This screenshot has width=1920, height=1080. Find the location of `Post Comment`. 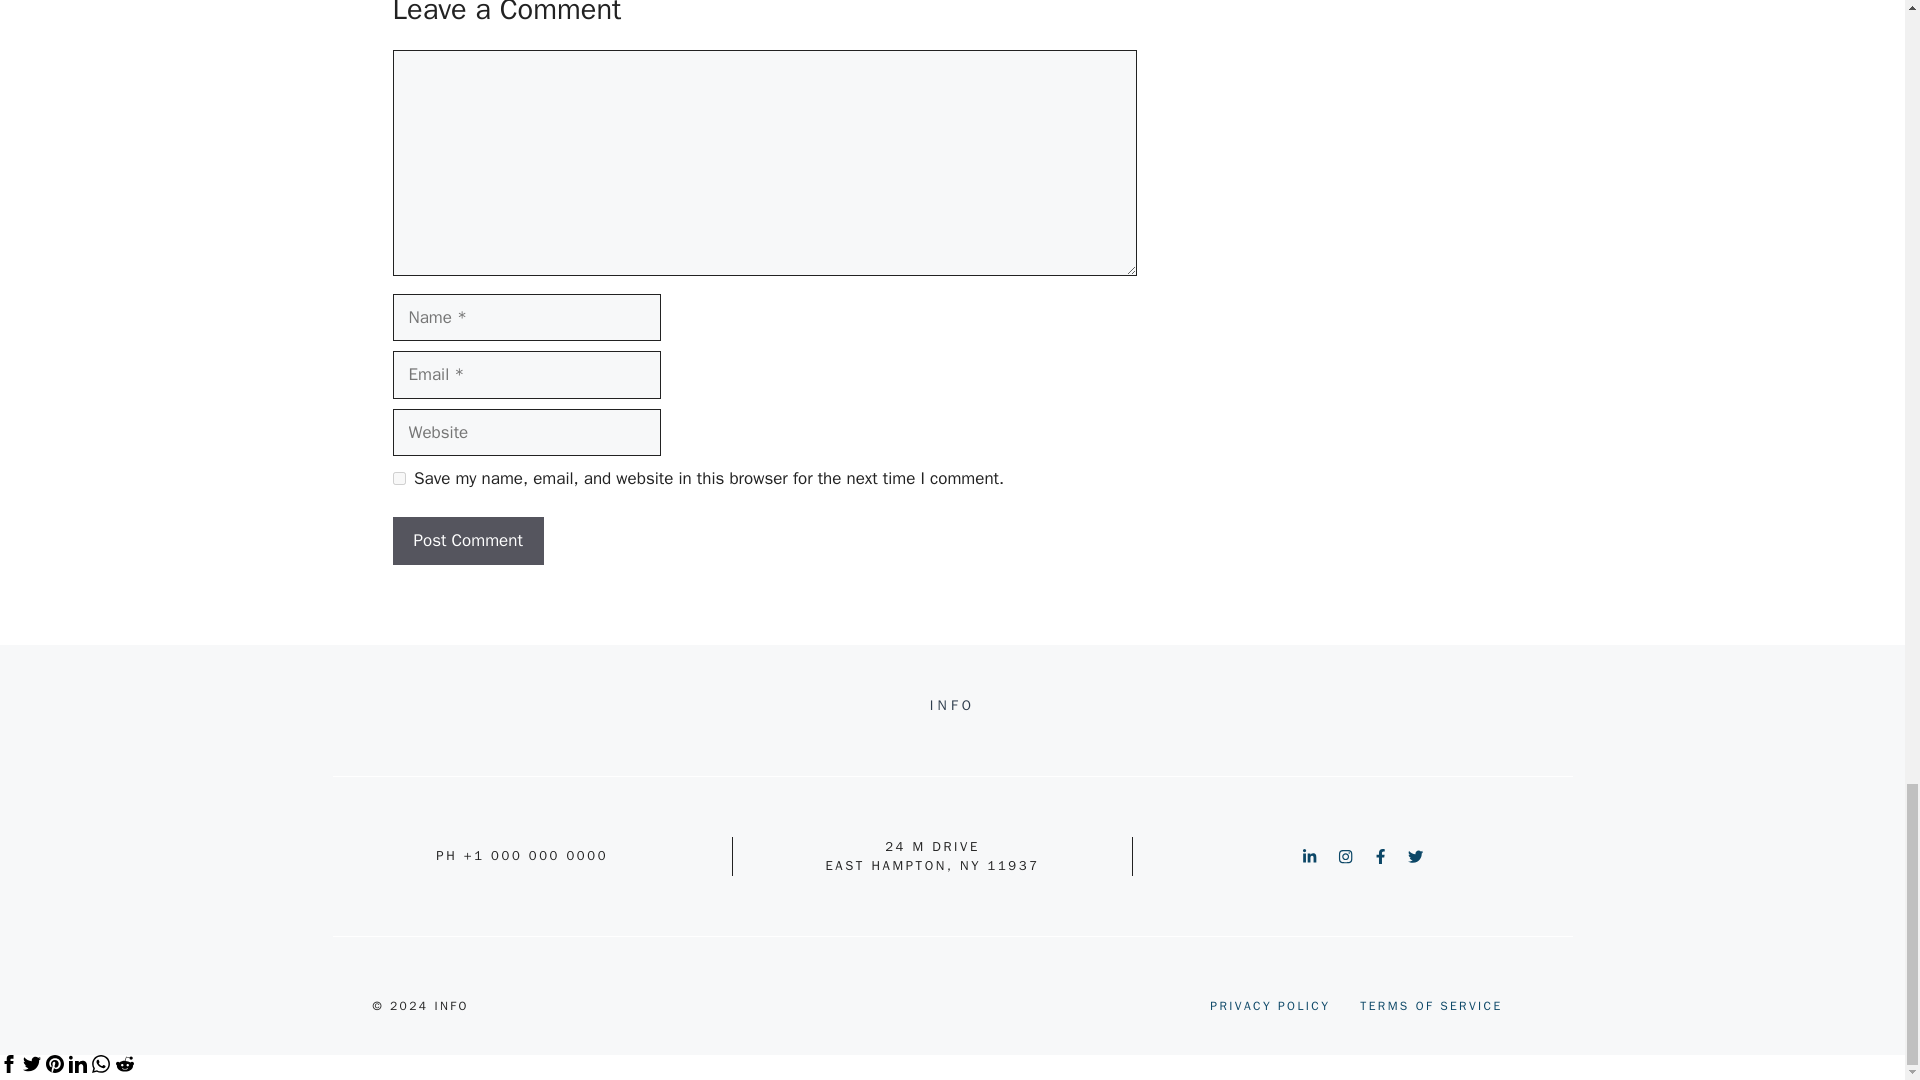

Post Comment is located at coordinates (467, 540).